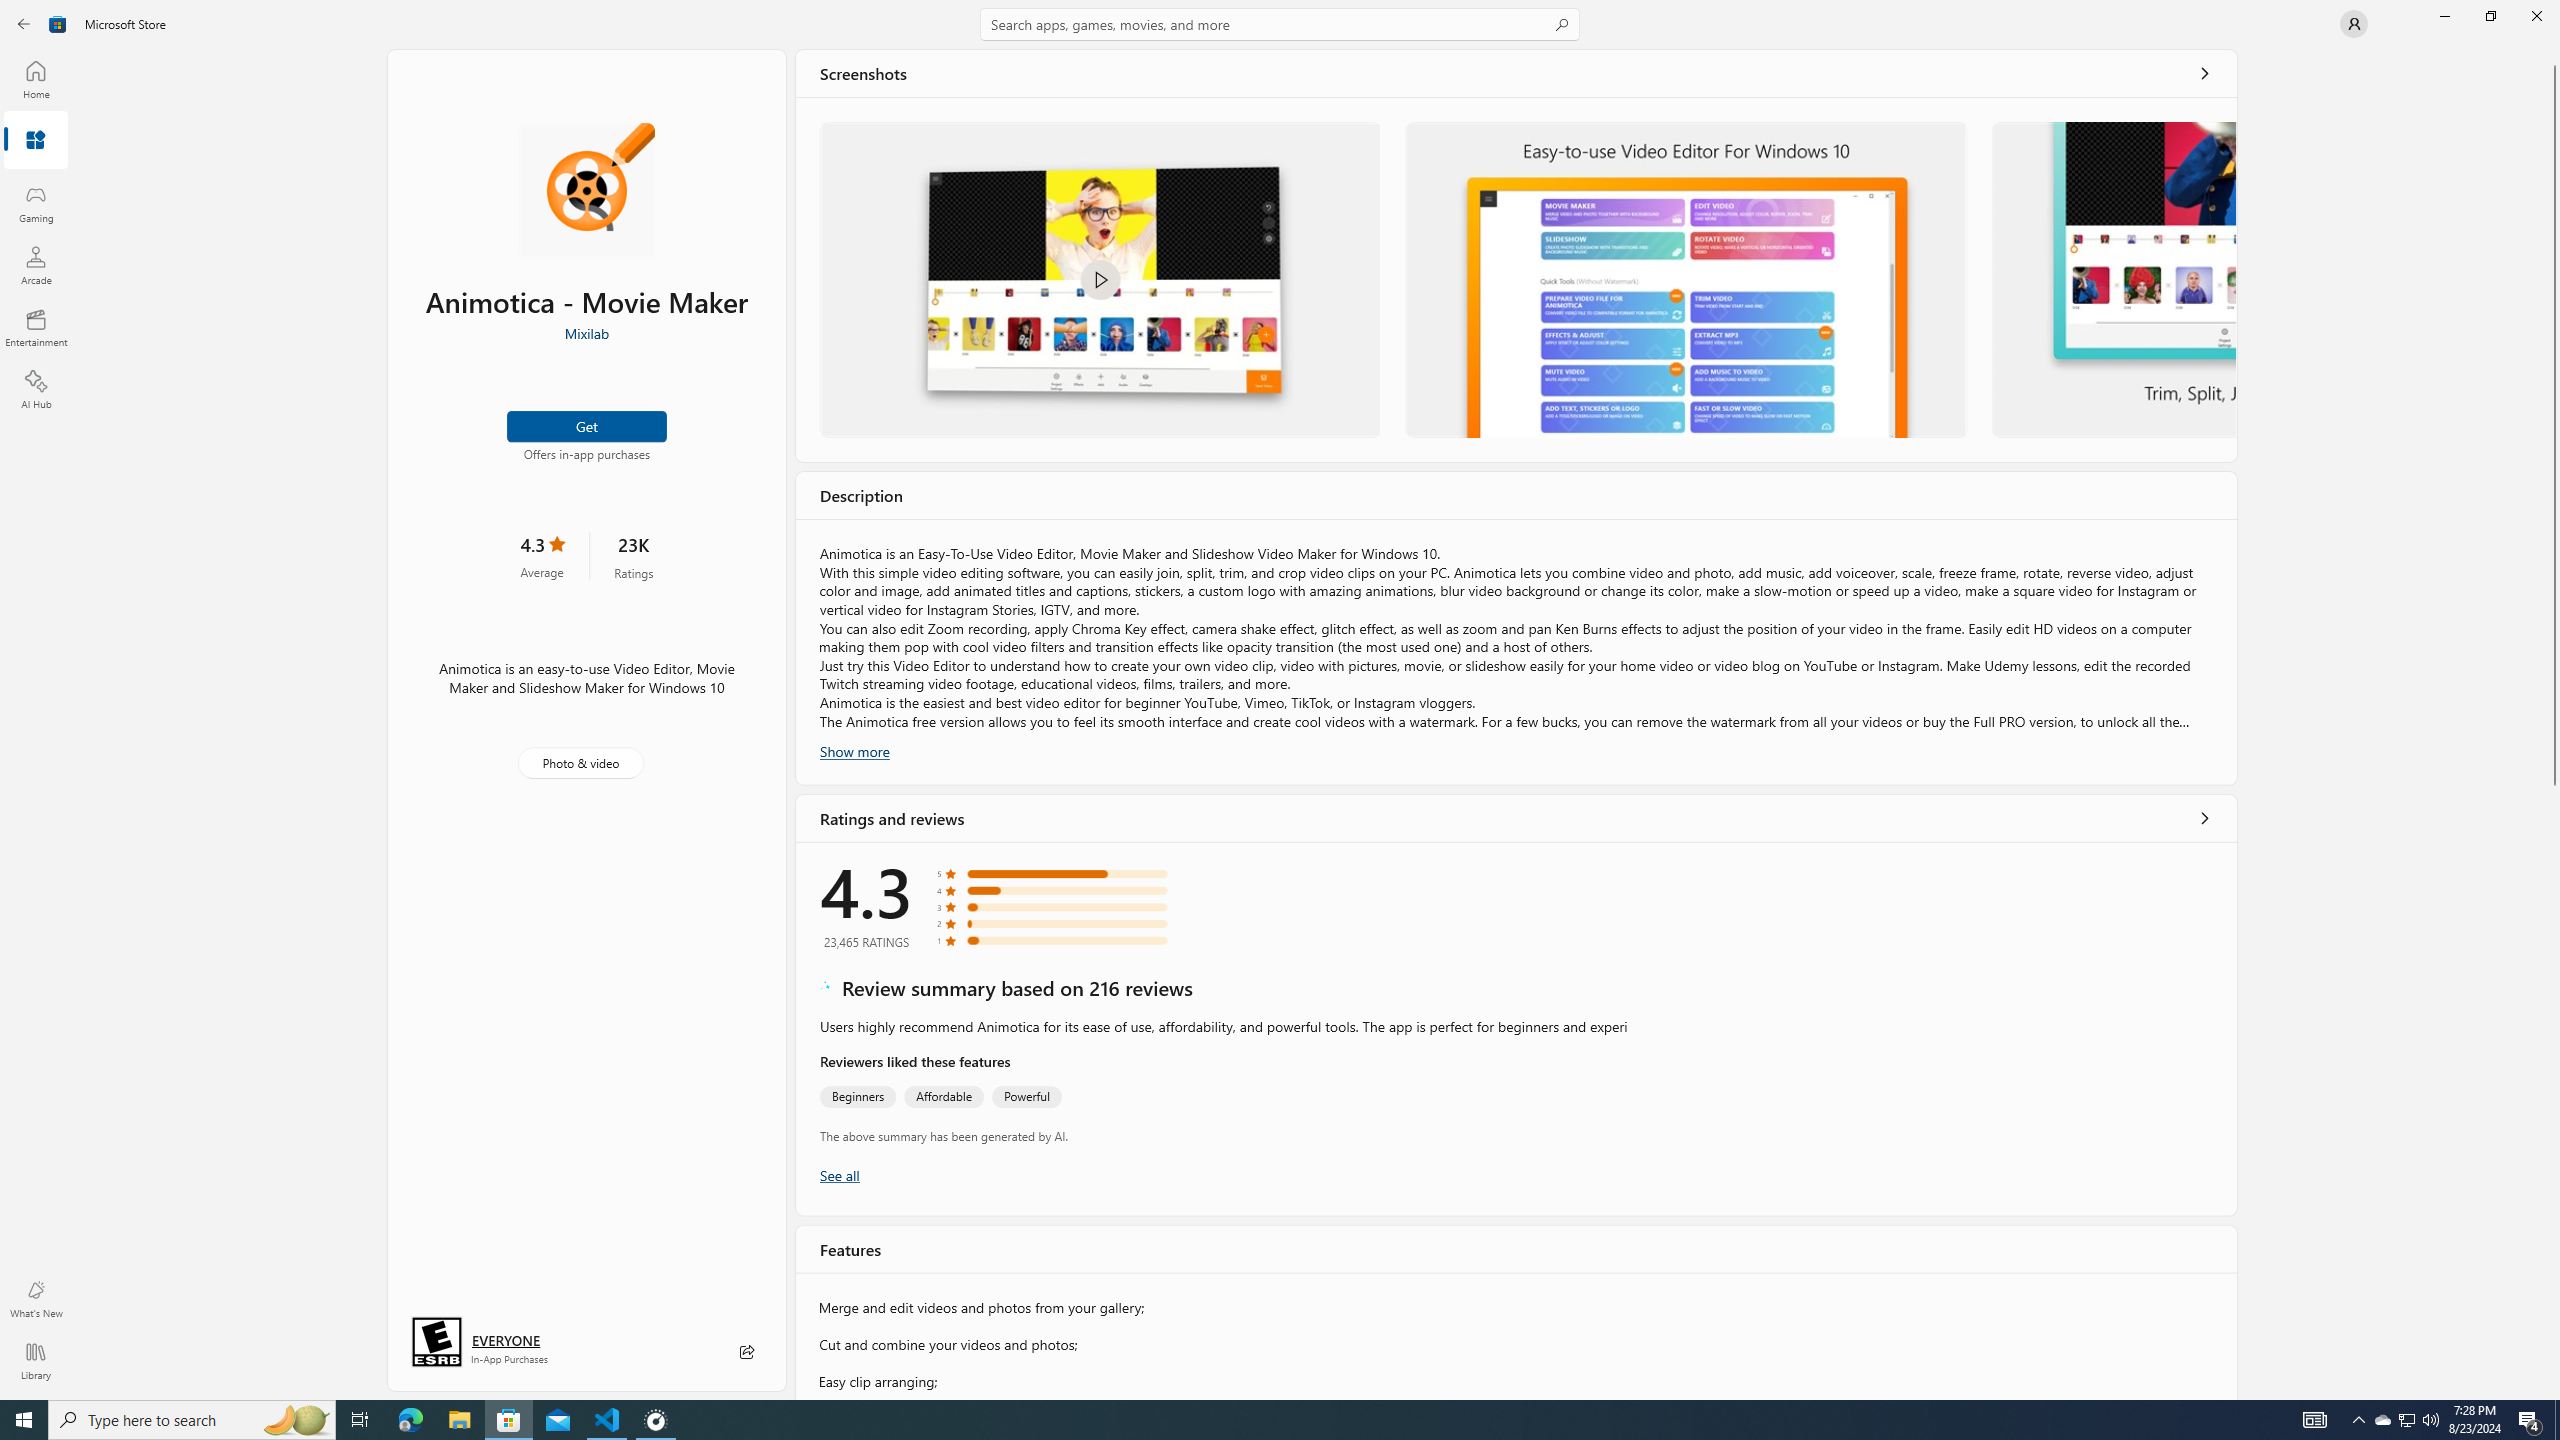  I want to click on Trim, Split, Join Video and Photo in Animotica, so click(2112, 280).